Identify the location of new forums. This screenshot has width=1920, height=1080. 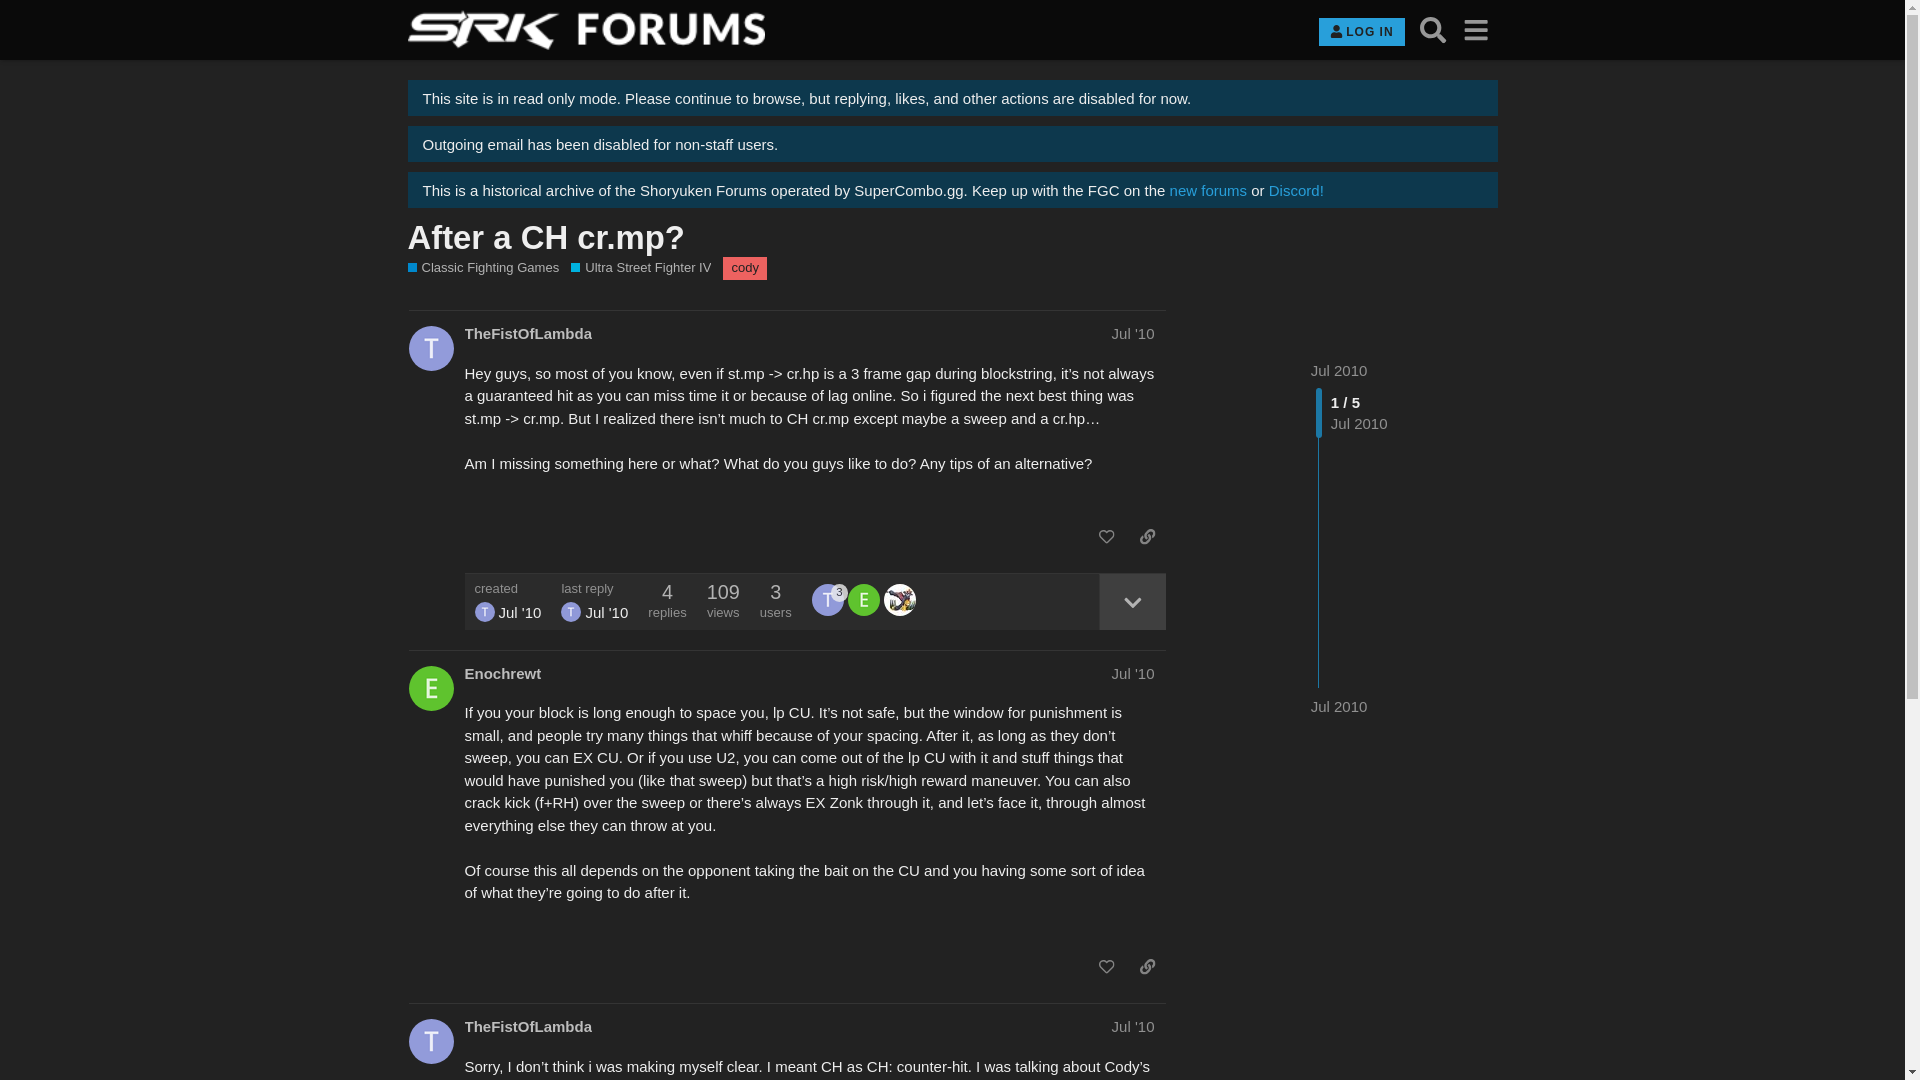
(1208, 190).